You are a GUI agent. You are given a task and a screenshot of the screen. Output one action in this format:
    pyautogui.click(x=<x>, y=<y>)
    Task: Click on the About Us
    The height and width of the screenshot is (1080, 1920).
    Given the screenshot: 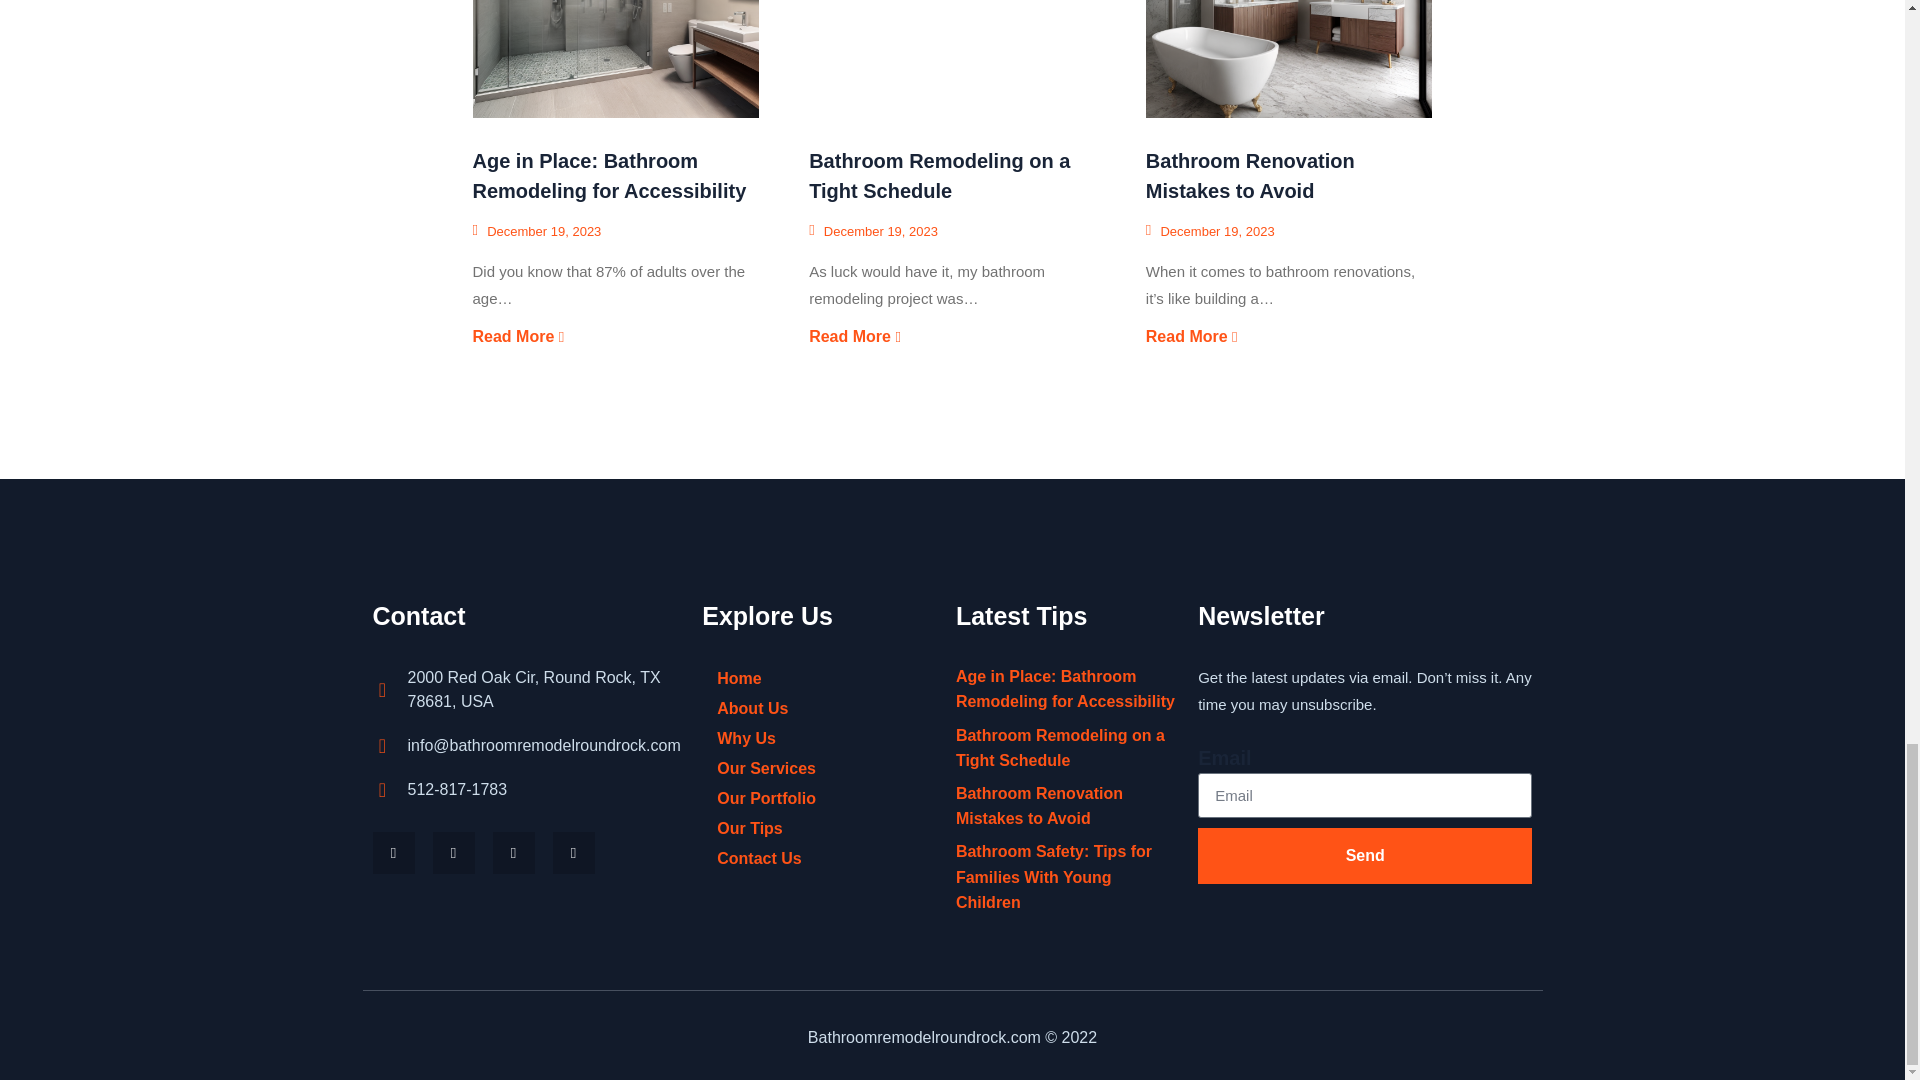 What is the action you would take?
    pyautogui.click(x=819, y=708)
    